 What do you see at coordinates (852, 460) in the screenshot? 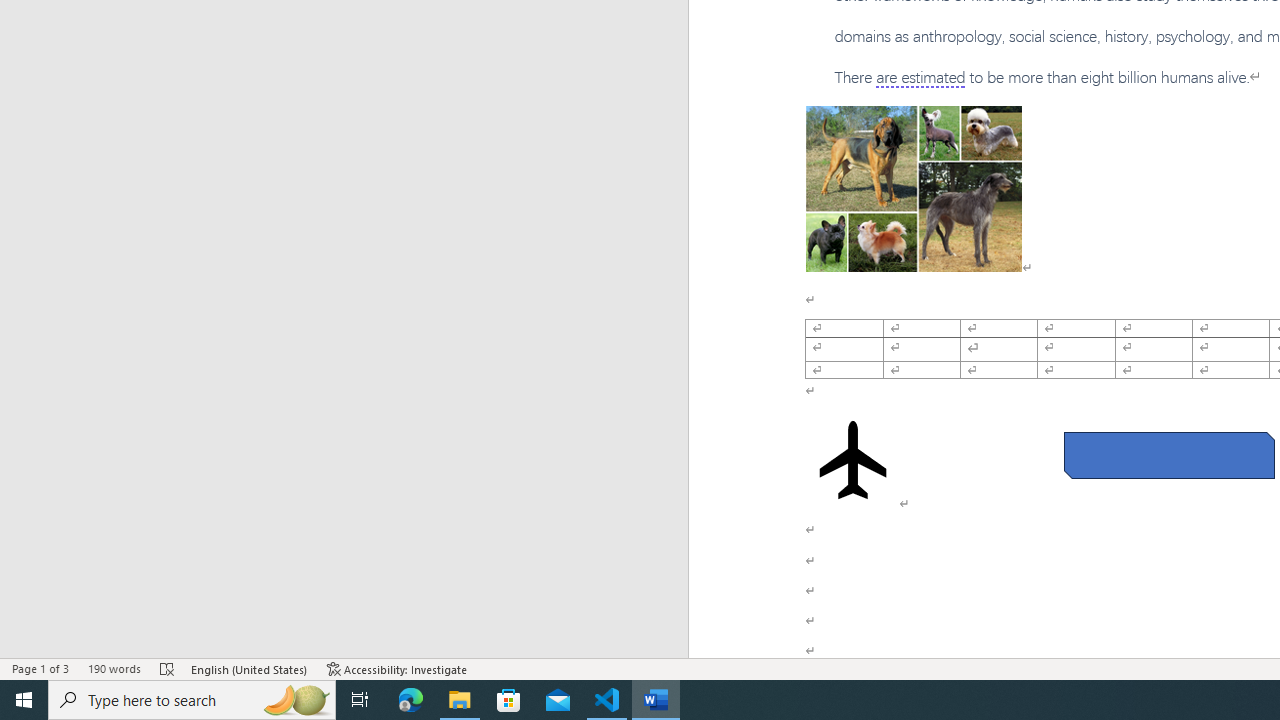
I see `Airplane with solid fill` at bounding box center [852, 460].